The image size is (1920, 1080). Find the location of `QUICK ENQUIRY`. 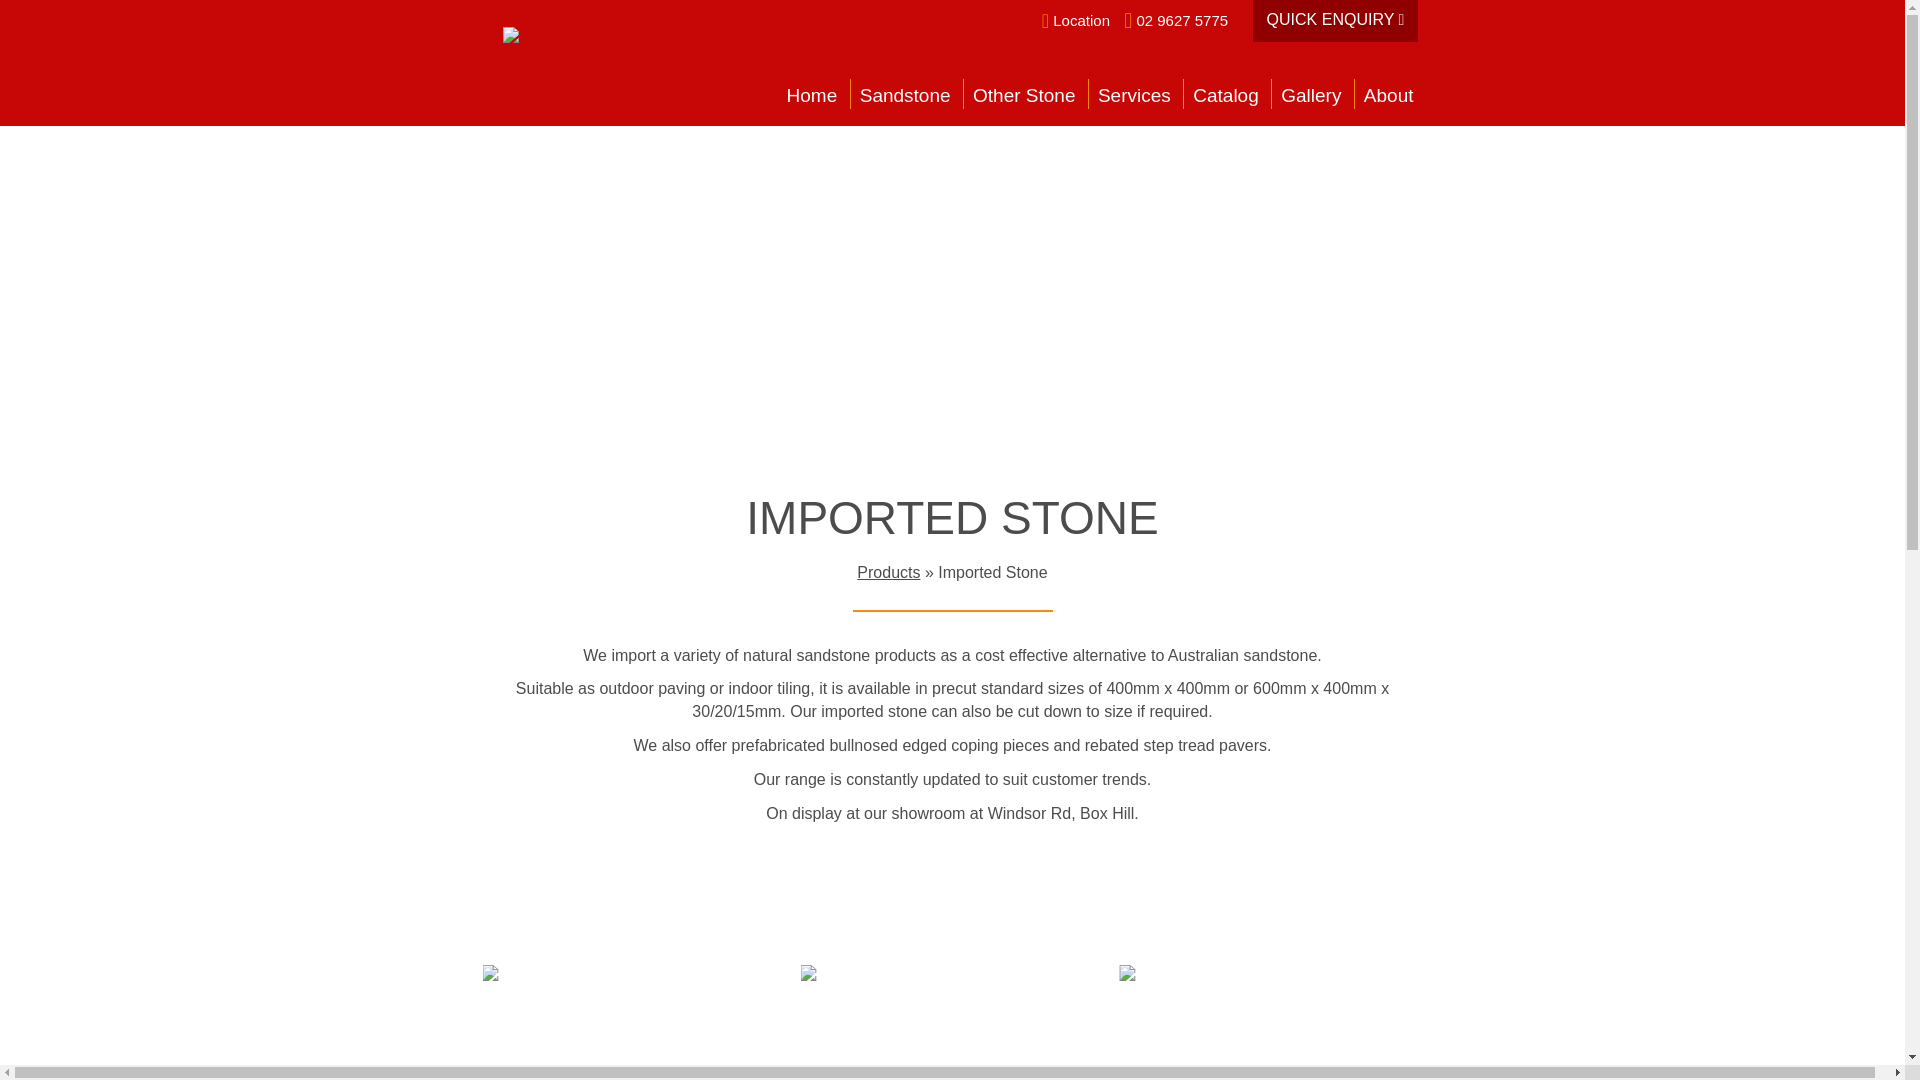

QUICK ENQUIRY is located at coordinates (1336, 21).